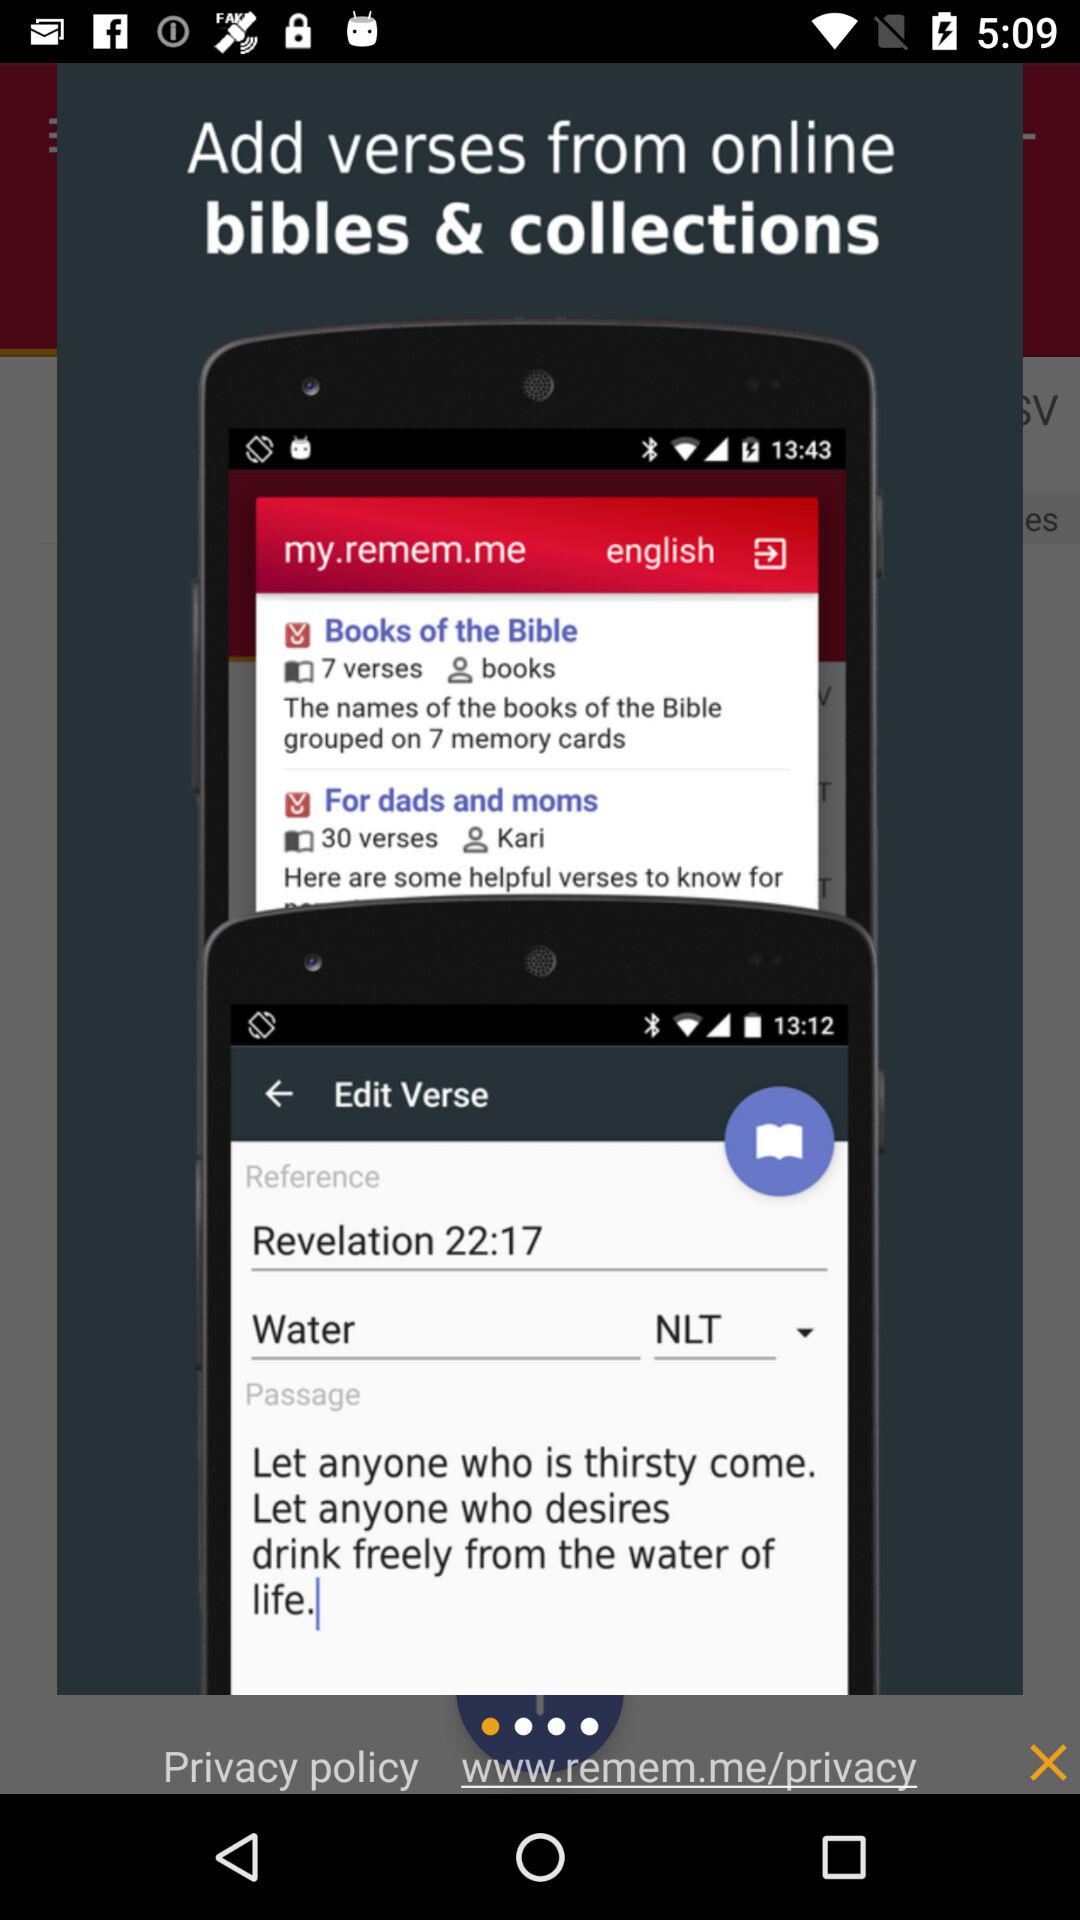  What do you see at coordinates (1006, 1740) in the screenshot?
I see `turn off item to the right of www remem me icon` at bounding box center [1006, 1740].